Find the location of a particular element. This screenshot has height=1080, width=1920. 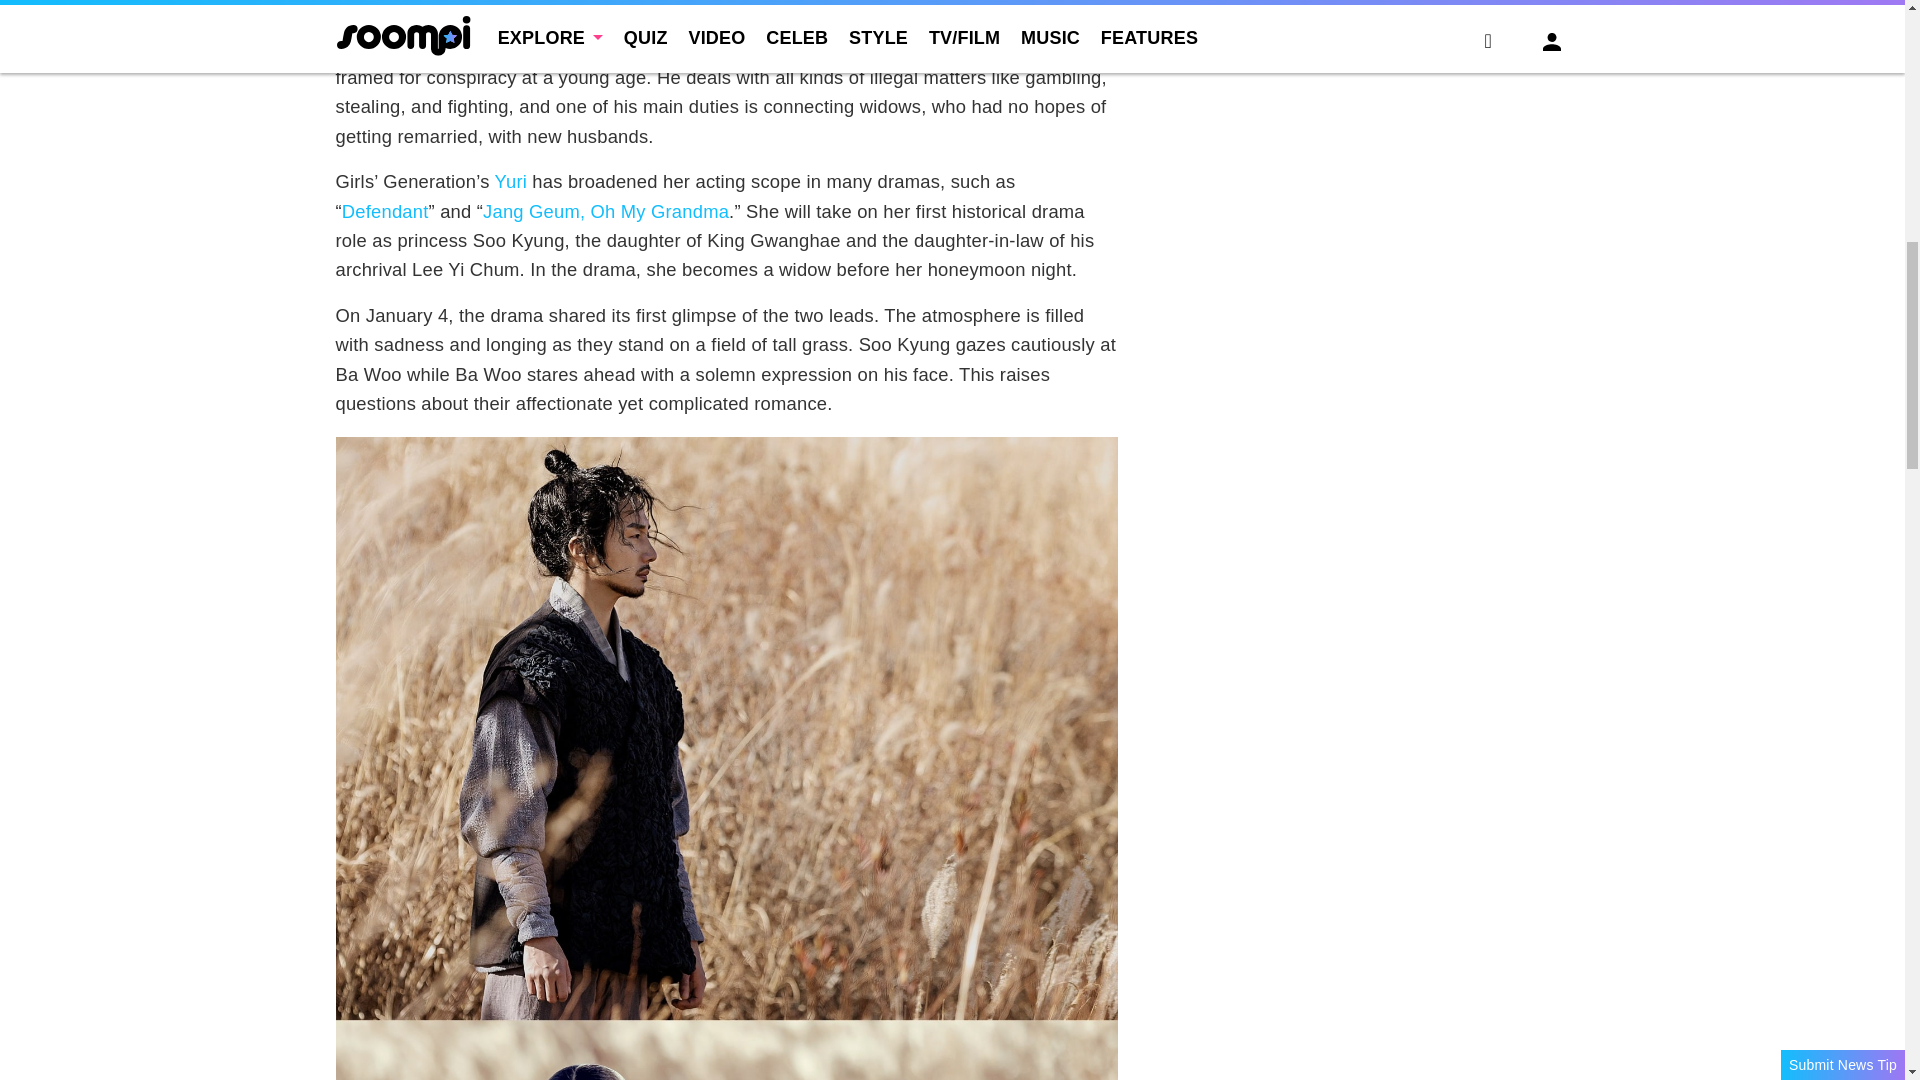

Defendant is located at coordinates (384, 211).